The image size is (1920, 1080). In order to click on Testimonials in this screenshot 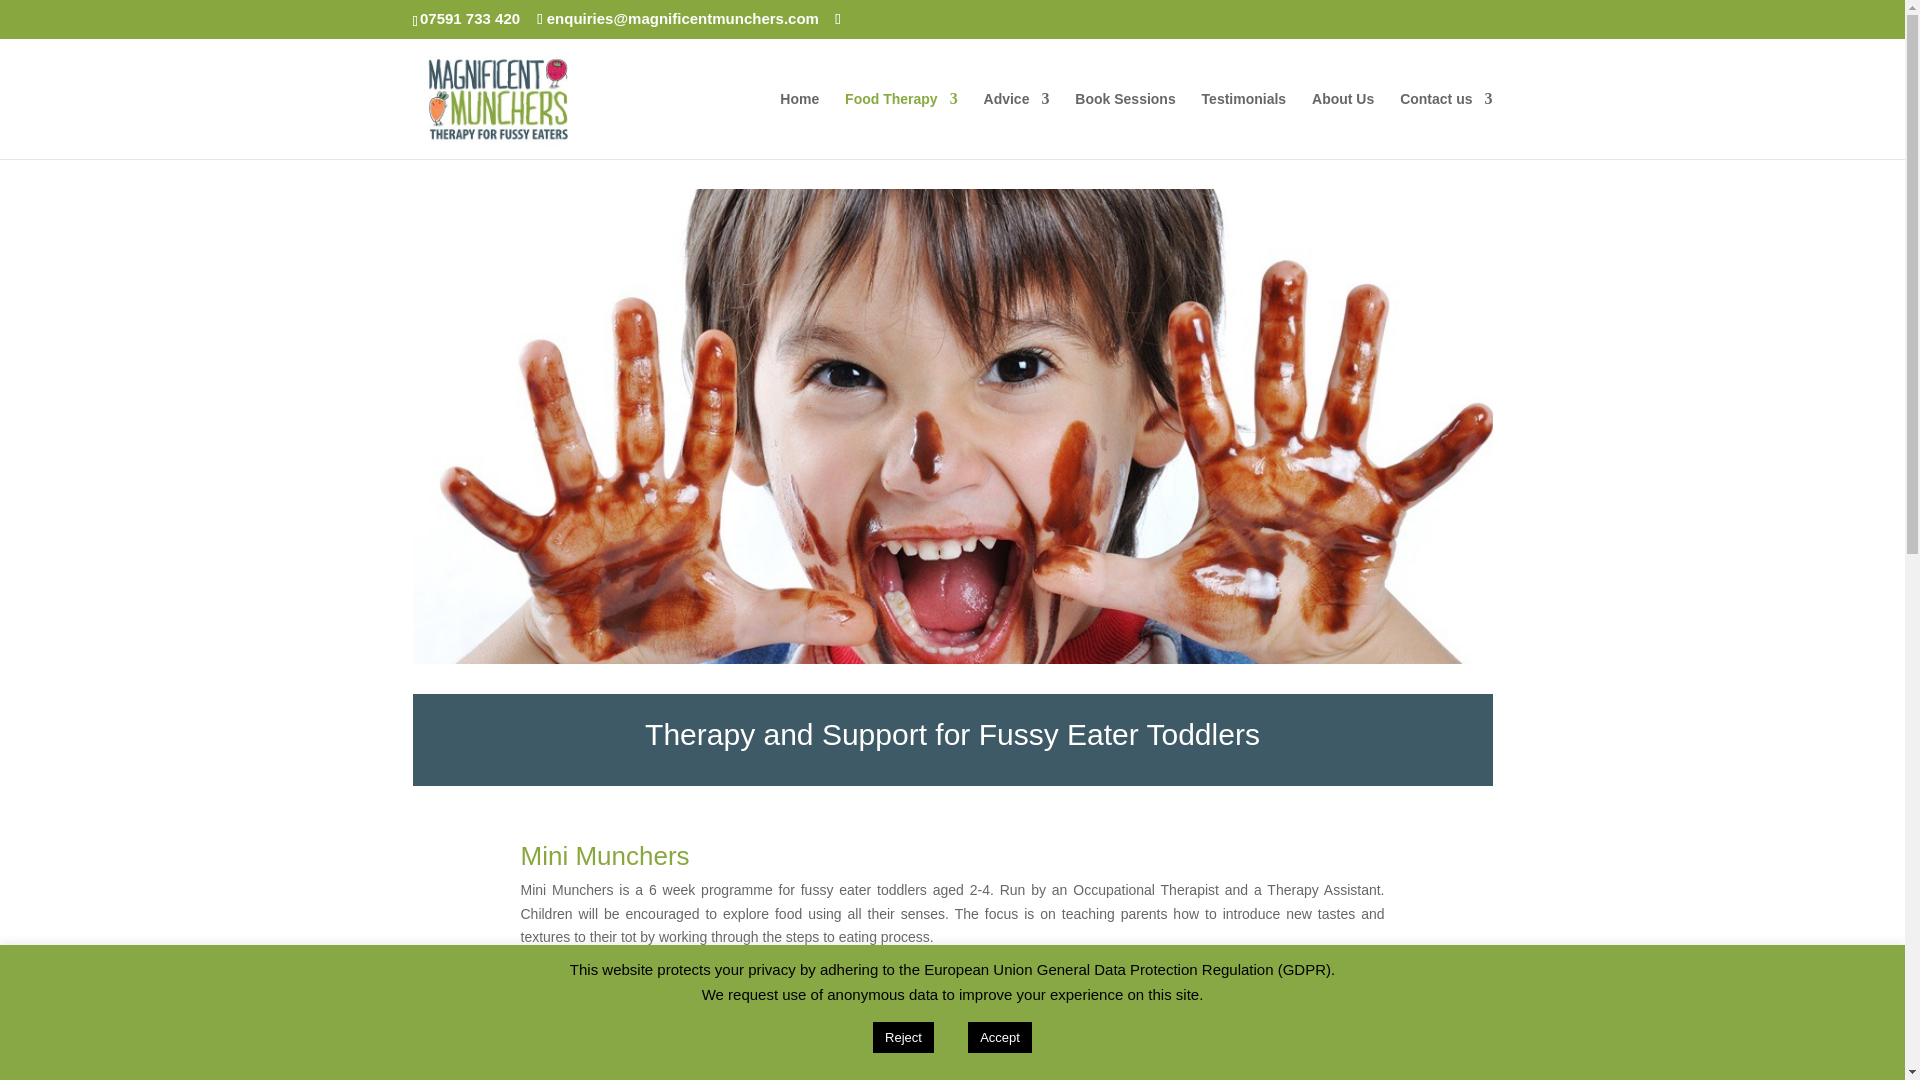, I will do `click(1244, 124)`.